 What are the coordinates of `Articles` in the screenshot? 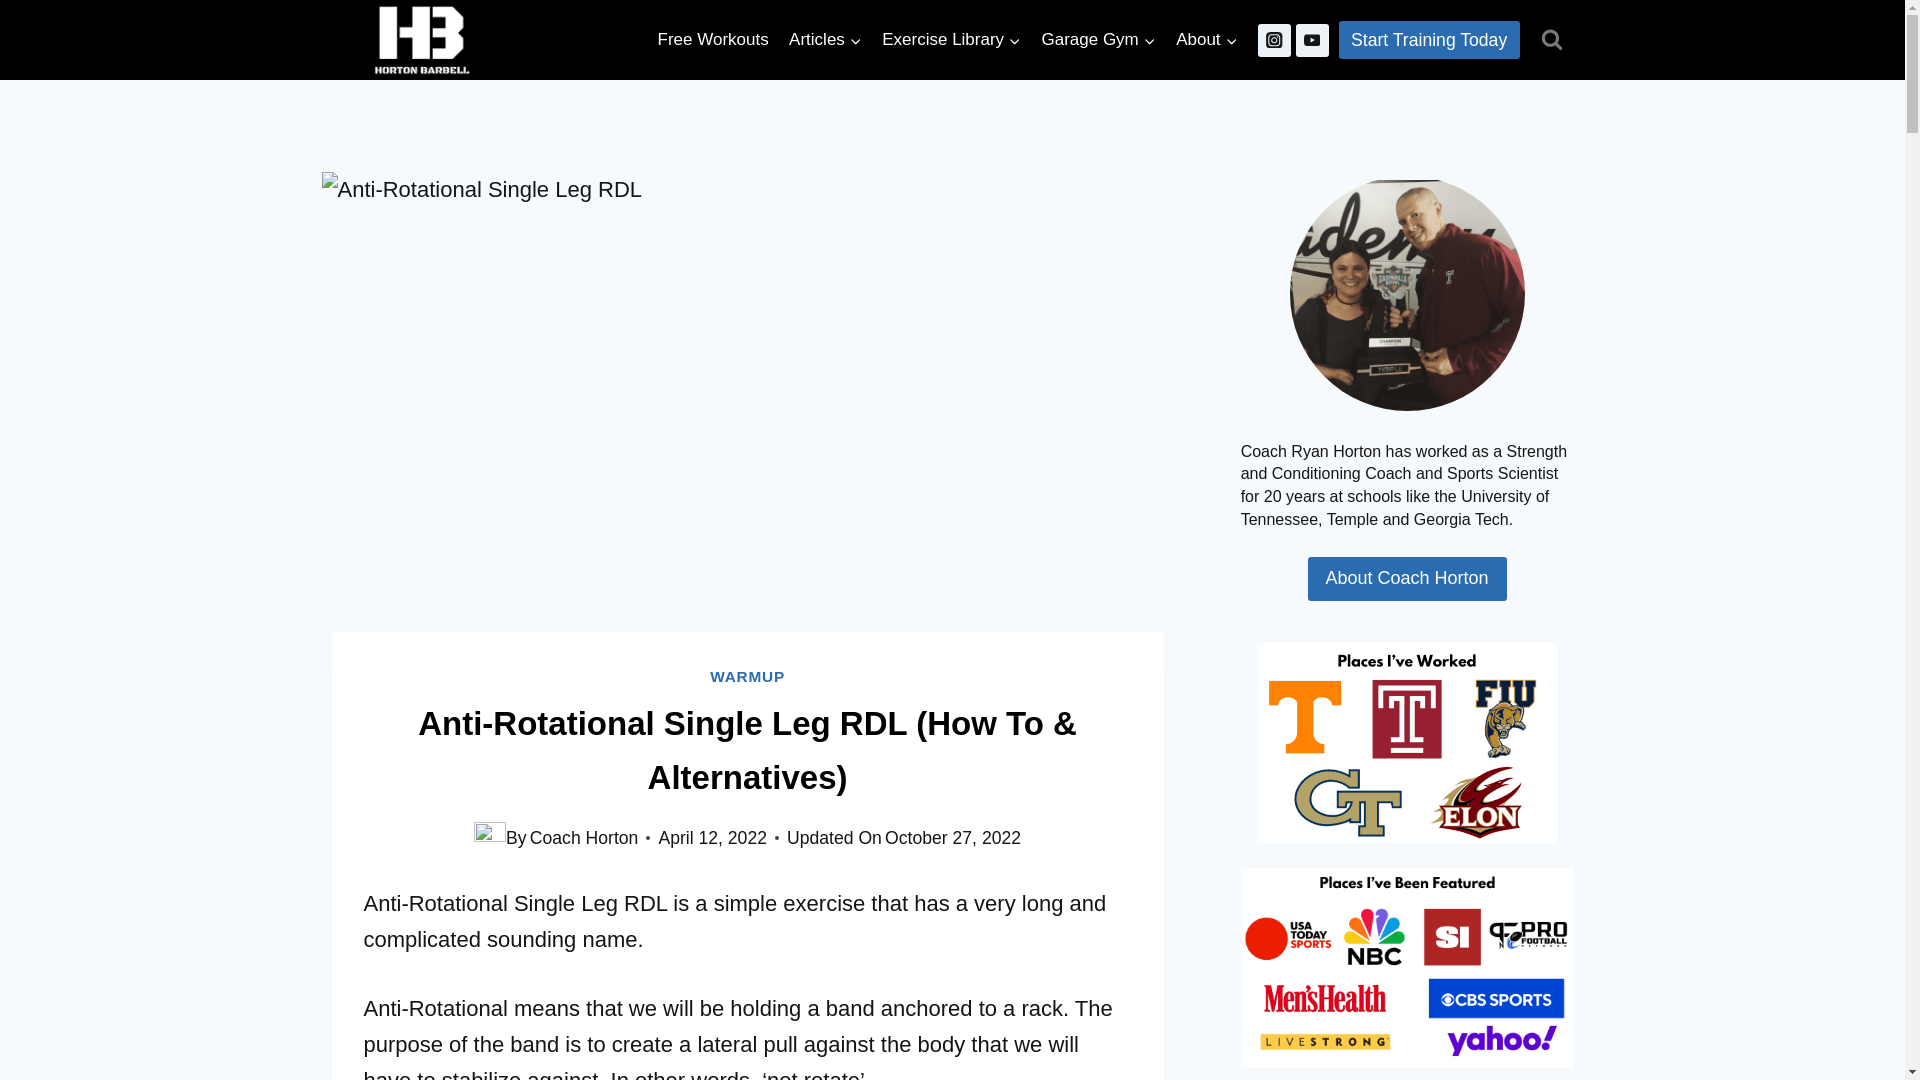 It's located at (825, 40).